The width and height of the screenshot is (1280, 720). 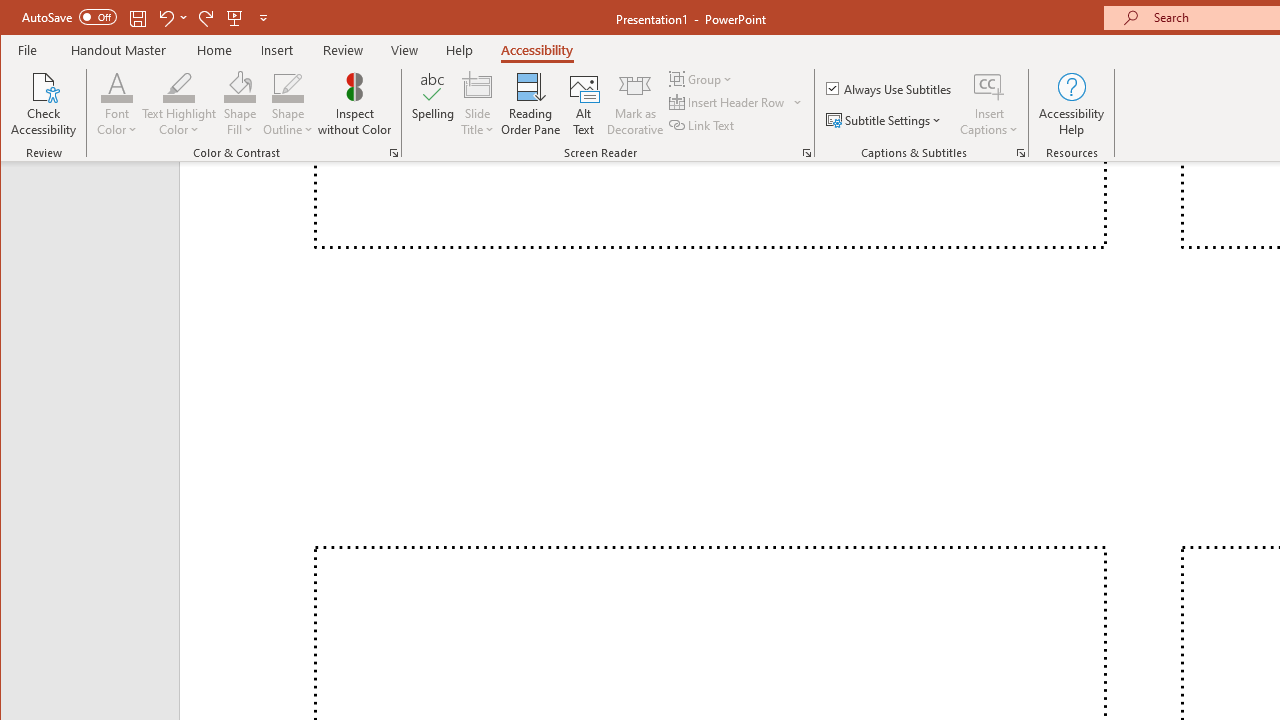 I want to click on Font Color, so click(x=116, y=104).